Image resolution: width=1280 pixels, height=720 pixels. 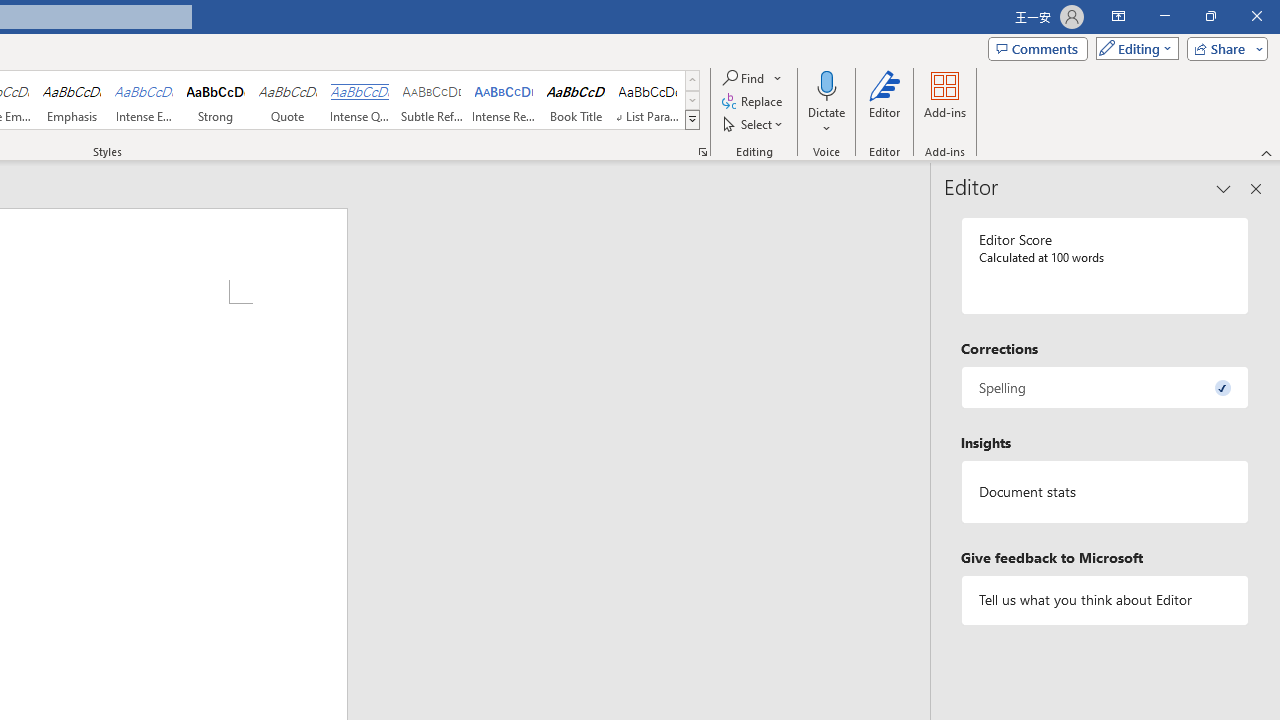 What do you see at coordinates (432, 100) in the screenshot?
I see `Subtle Reference` at bounding box center [432, 100].